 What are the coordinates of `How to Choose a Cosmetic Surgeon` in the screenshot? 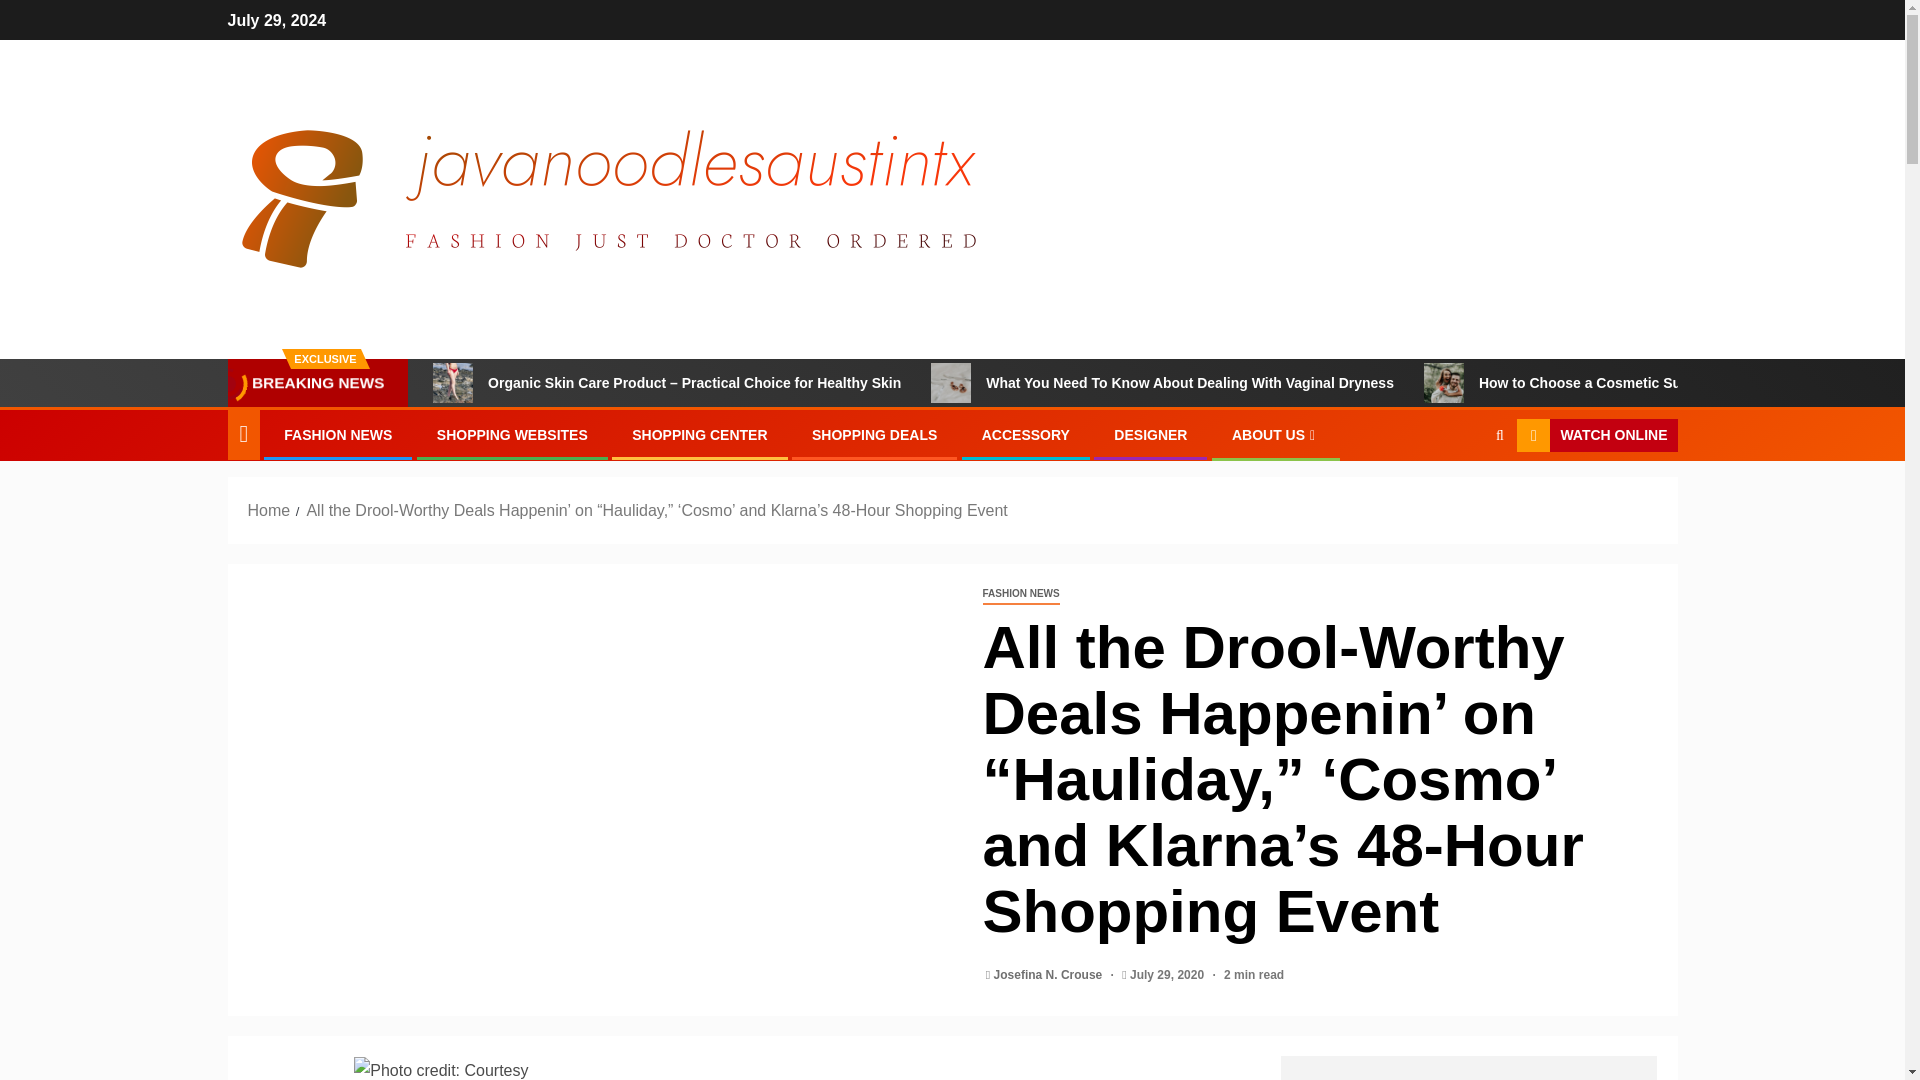 It's located at (1444, 382).